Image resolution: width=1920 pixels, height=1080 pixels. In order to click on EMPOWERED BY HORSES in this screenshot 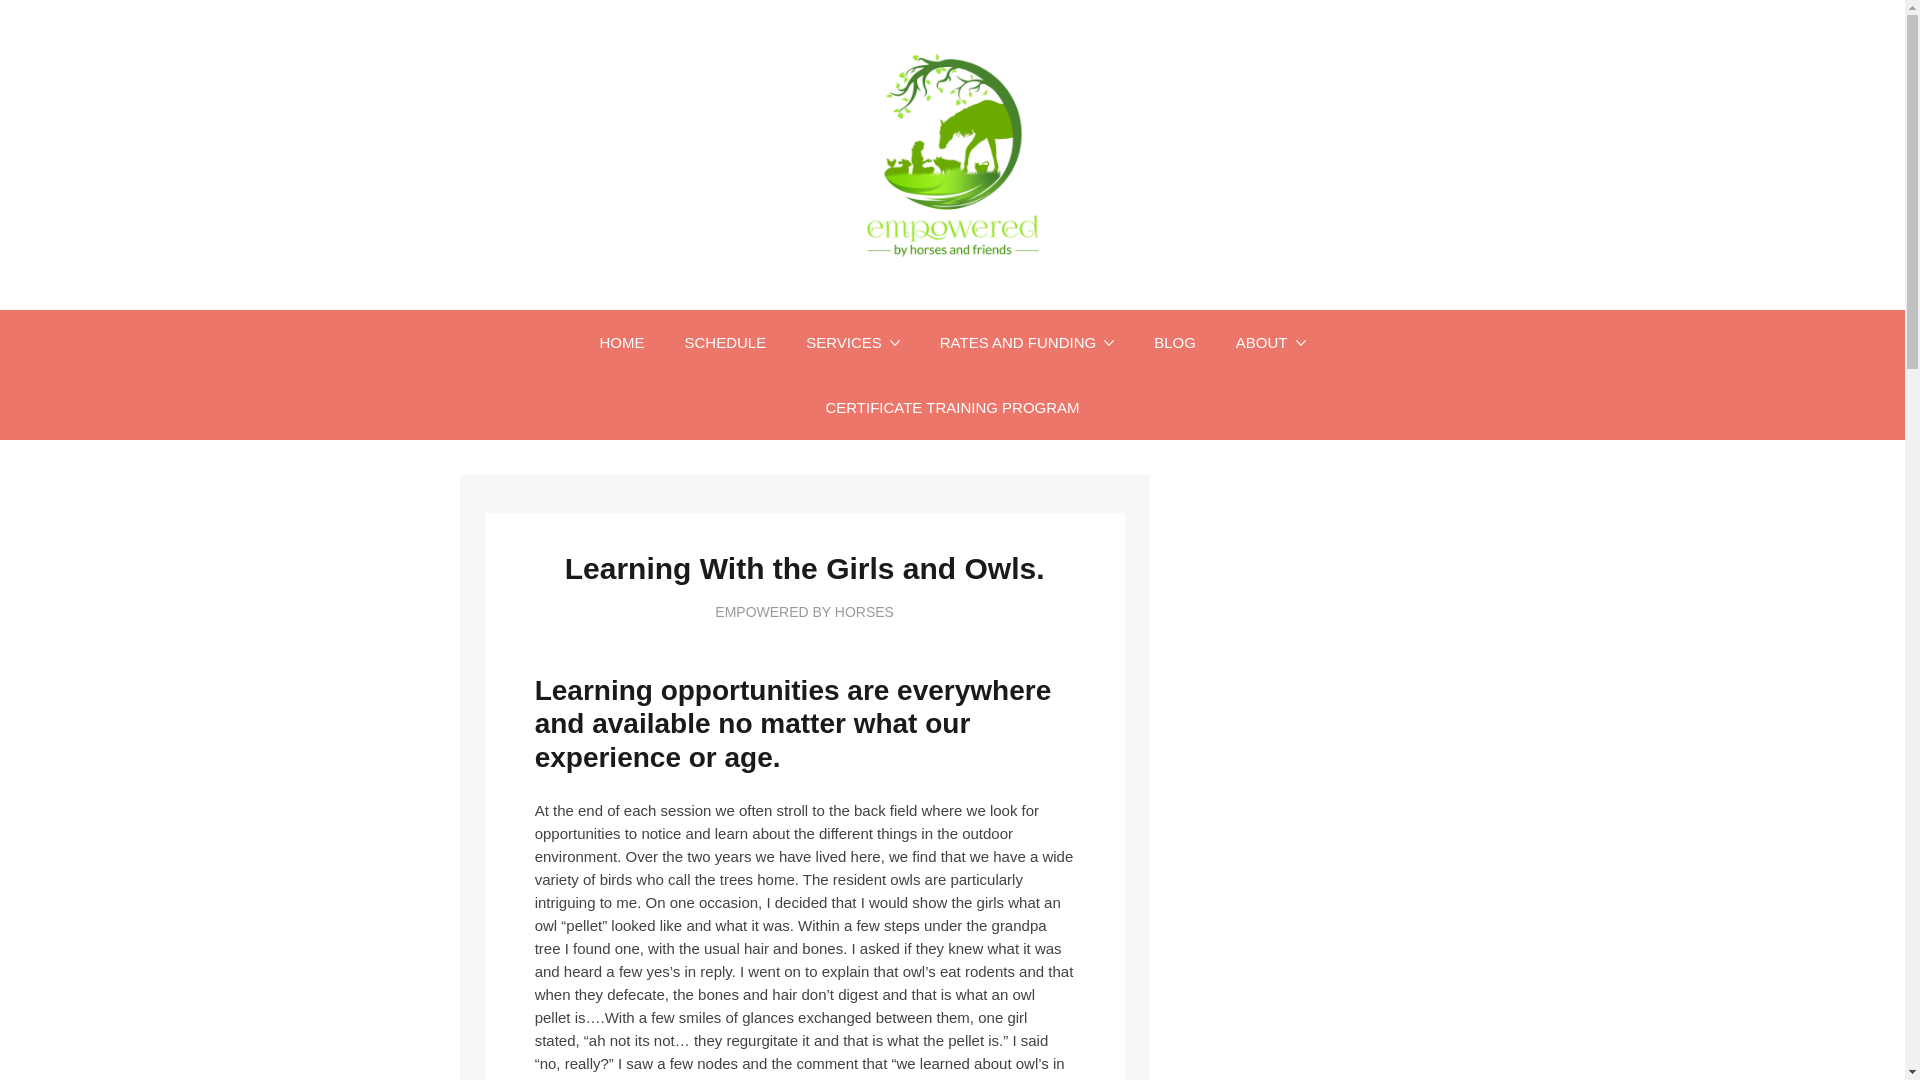, I will do `click(804, 611)`.